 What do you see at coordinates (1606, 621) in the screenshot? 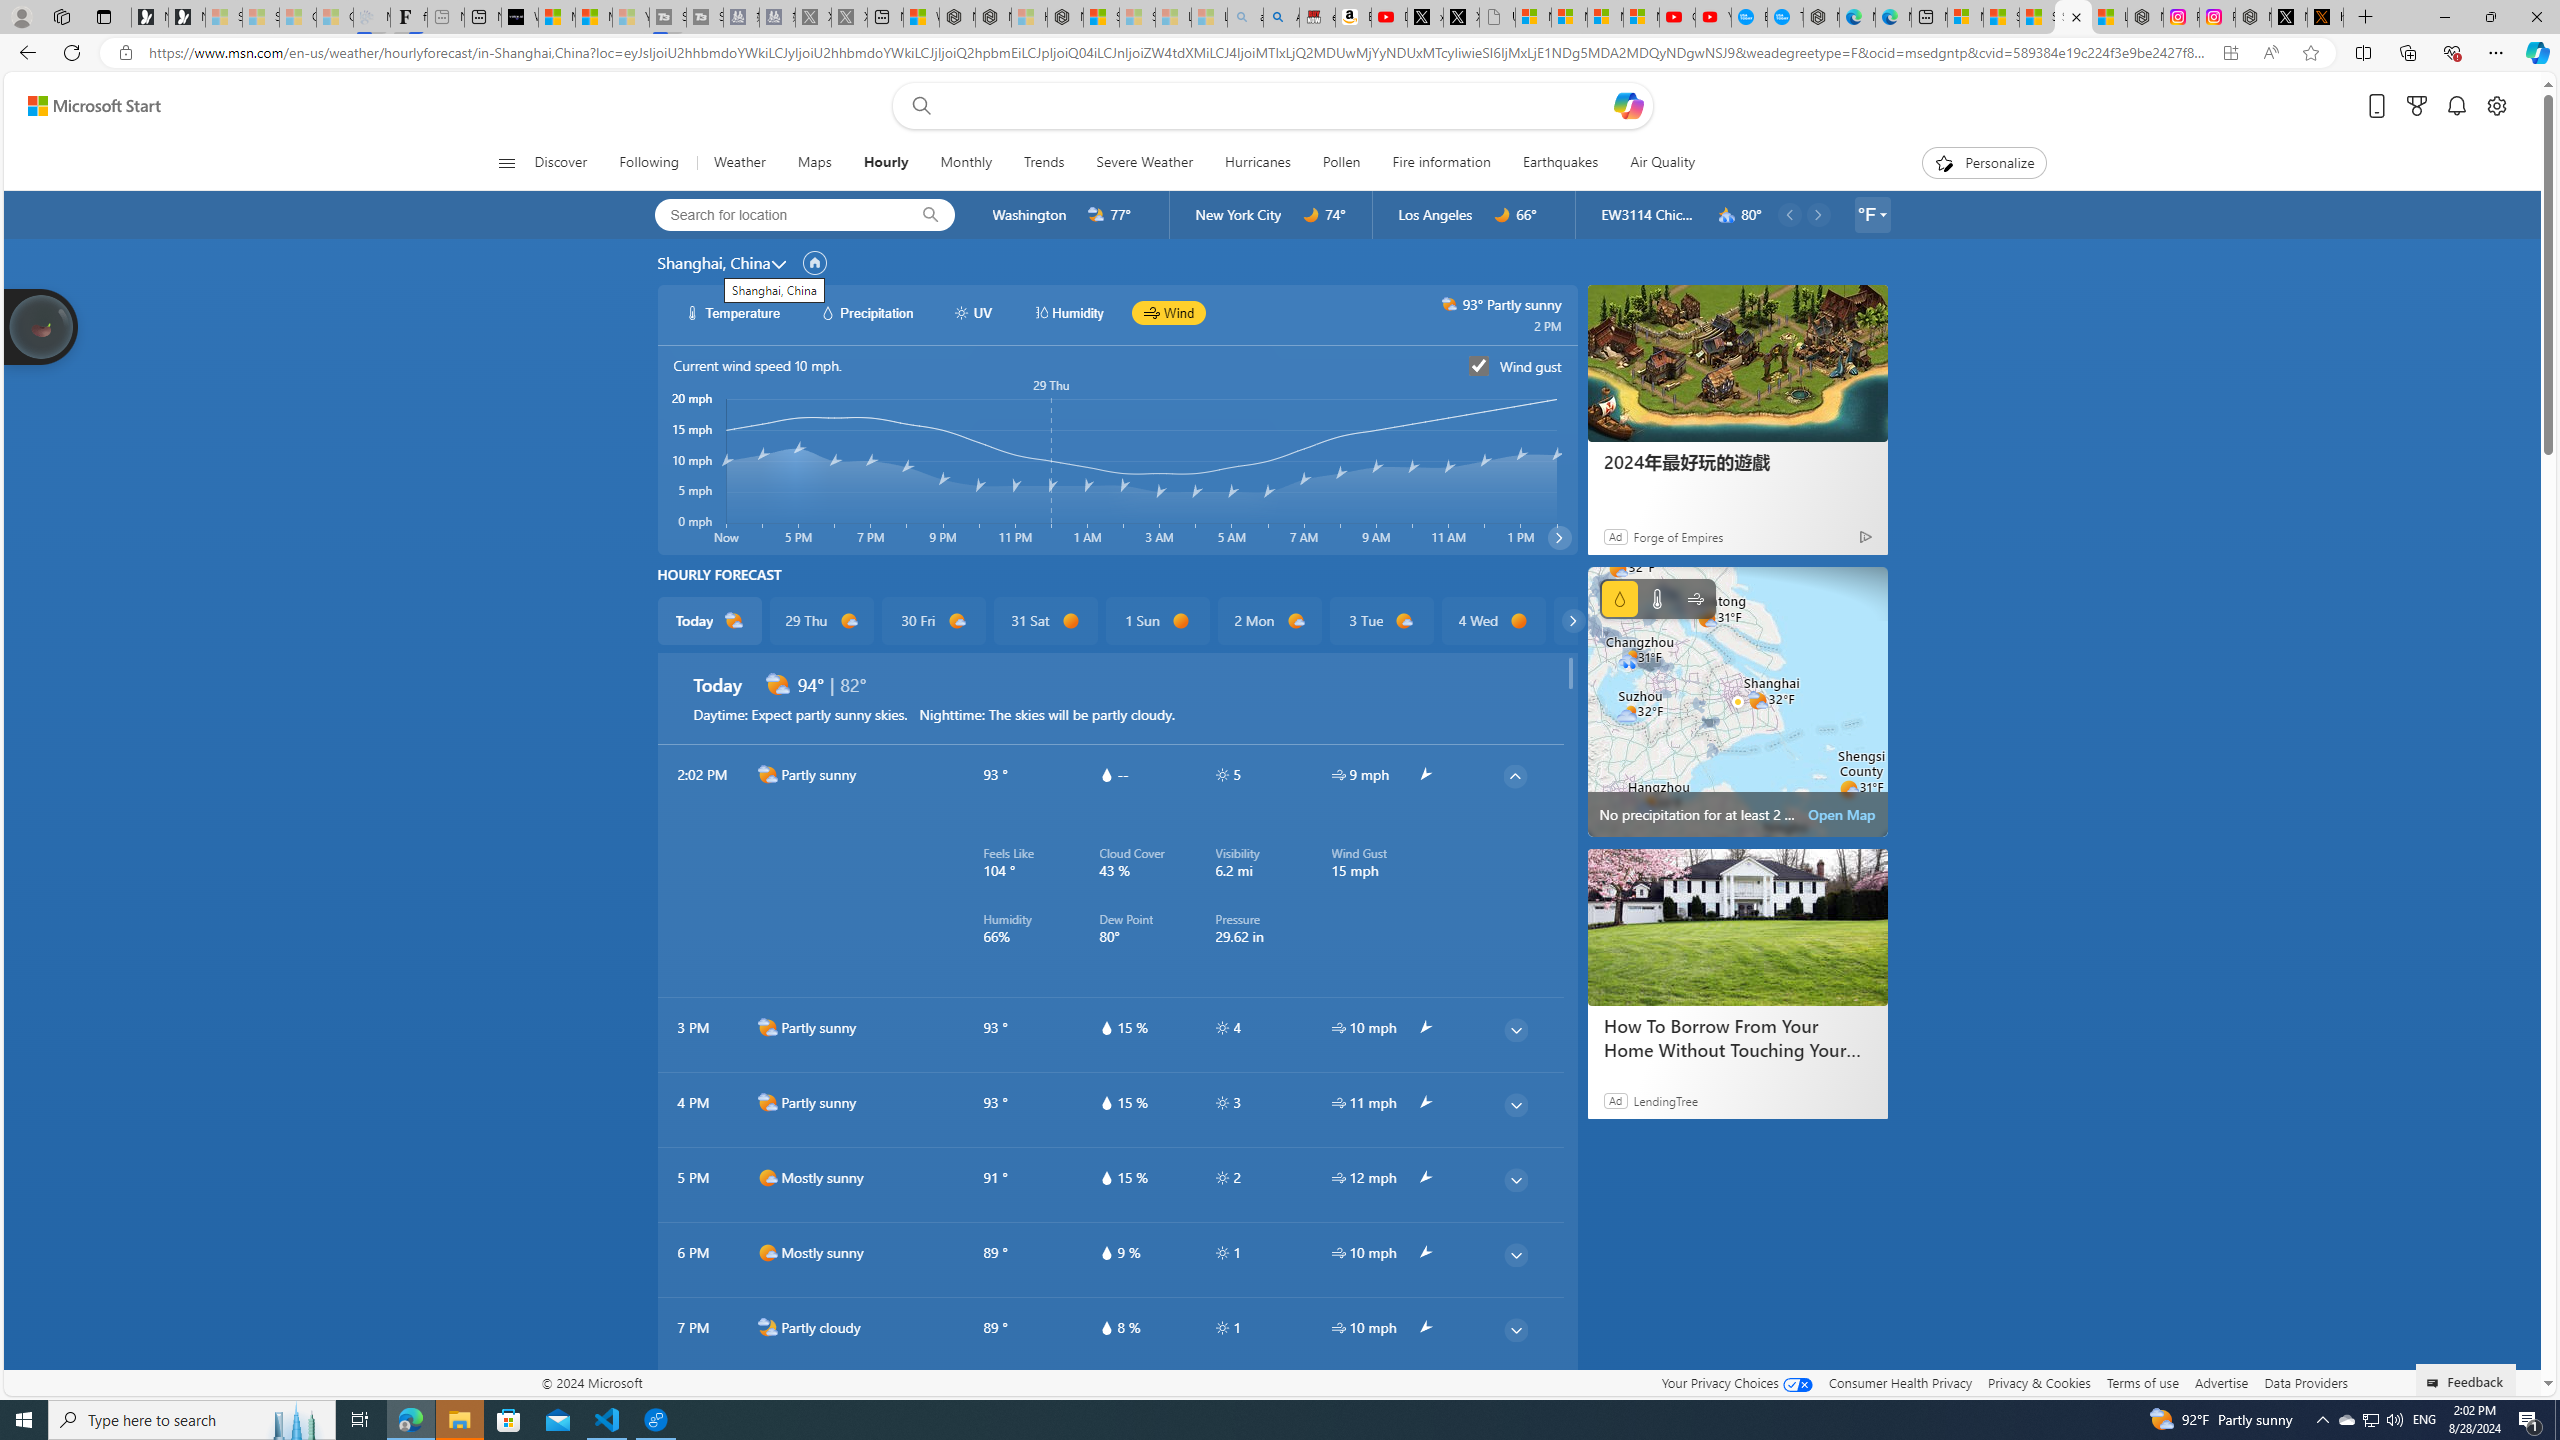
I see `5 Thu d1000` at bounding box center [1606, 621].